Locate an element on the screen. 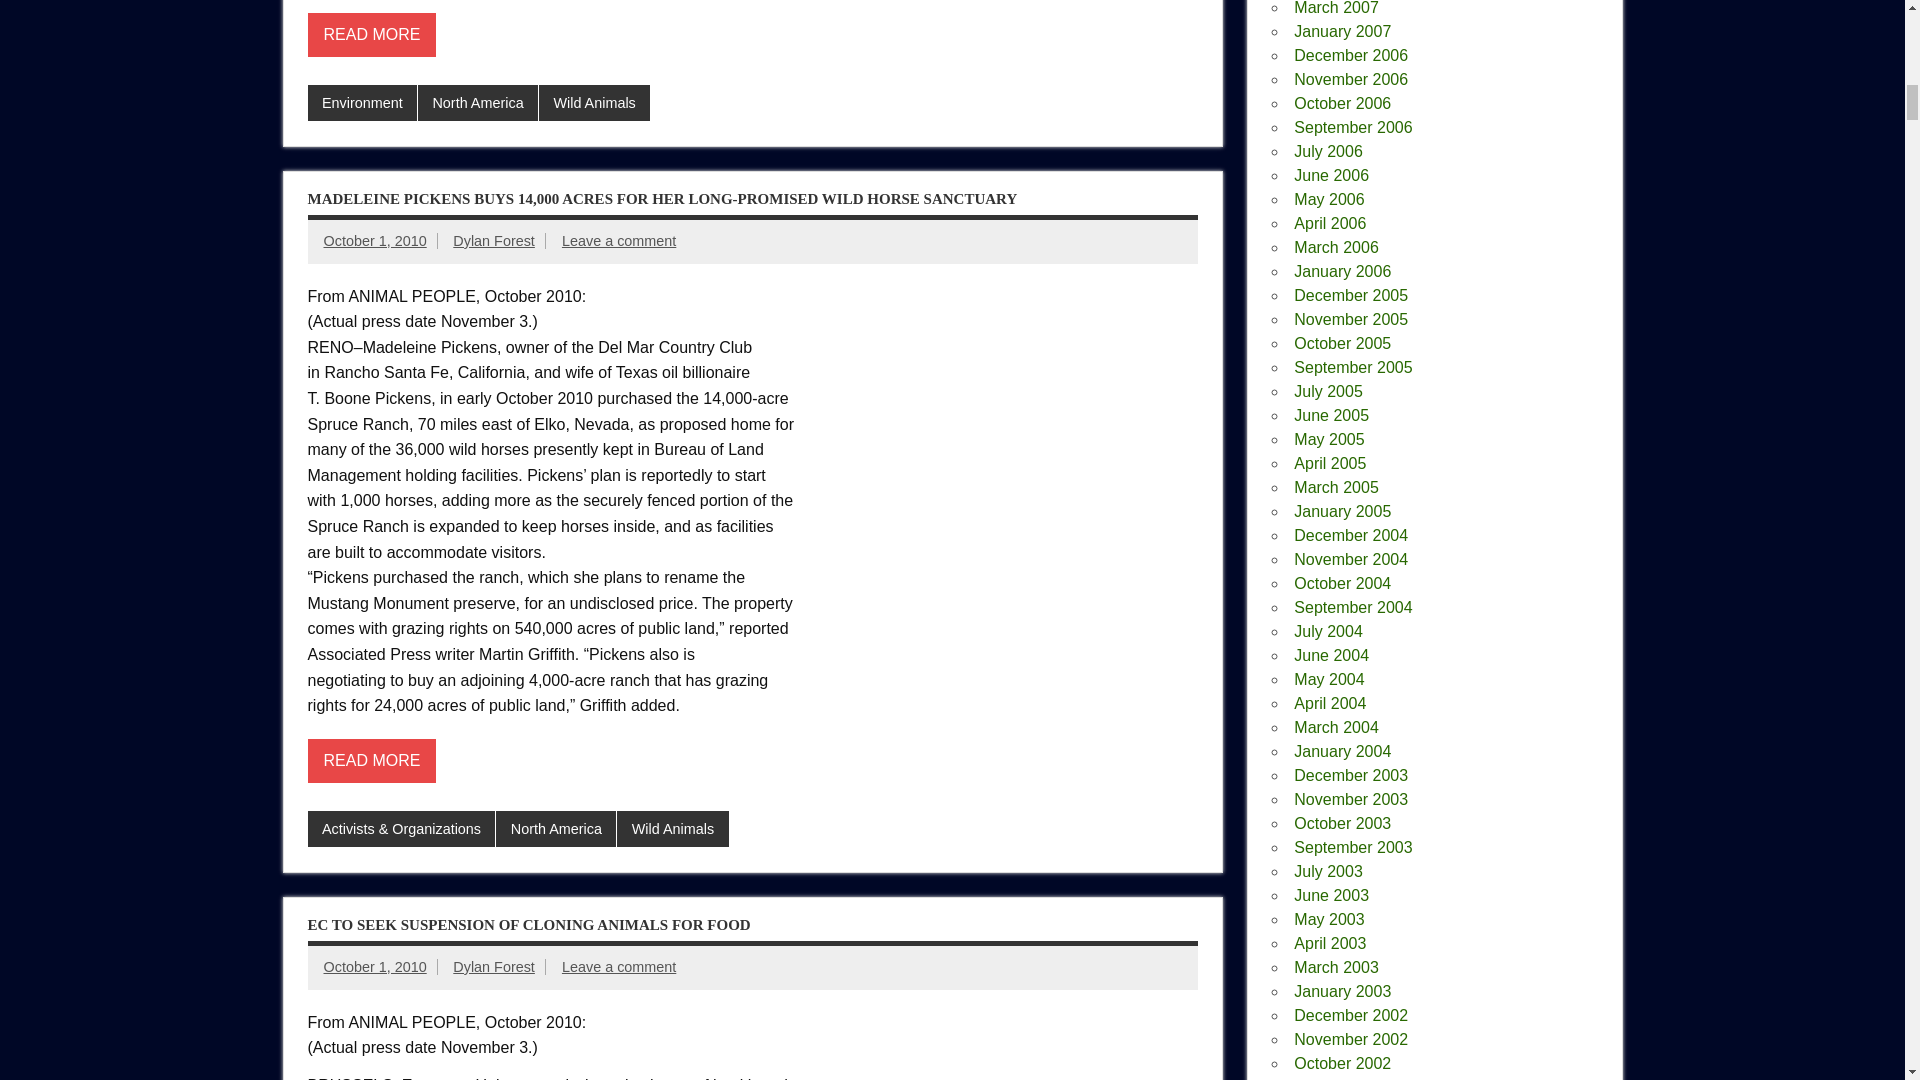 The width and height of the screenshot is (1920, 1080). North America is located at coordinates (478, 102).